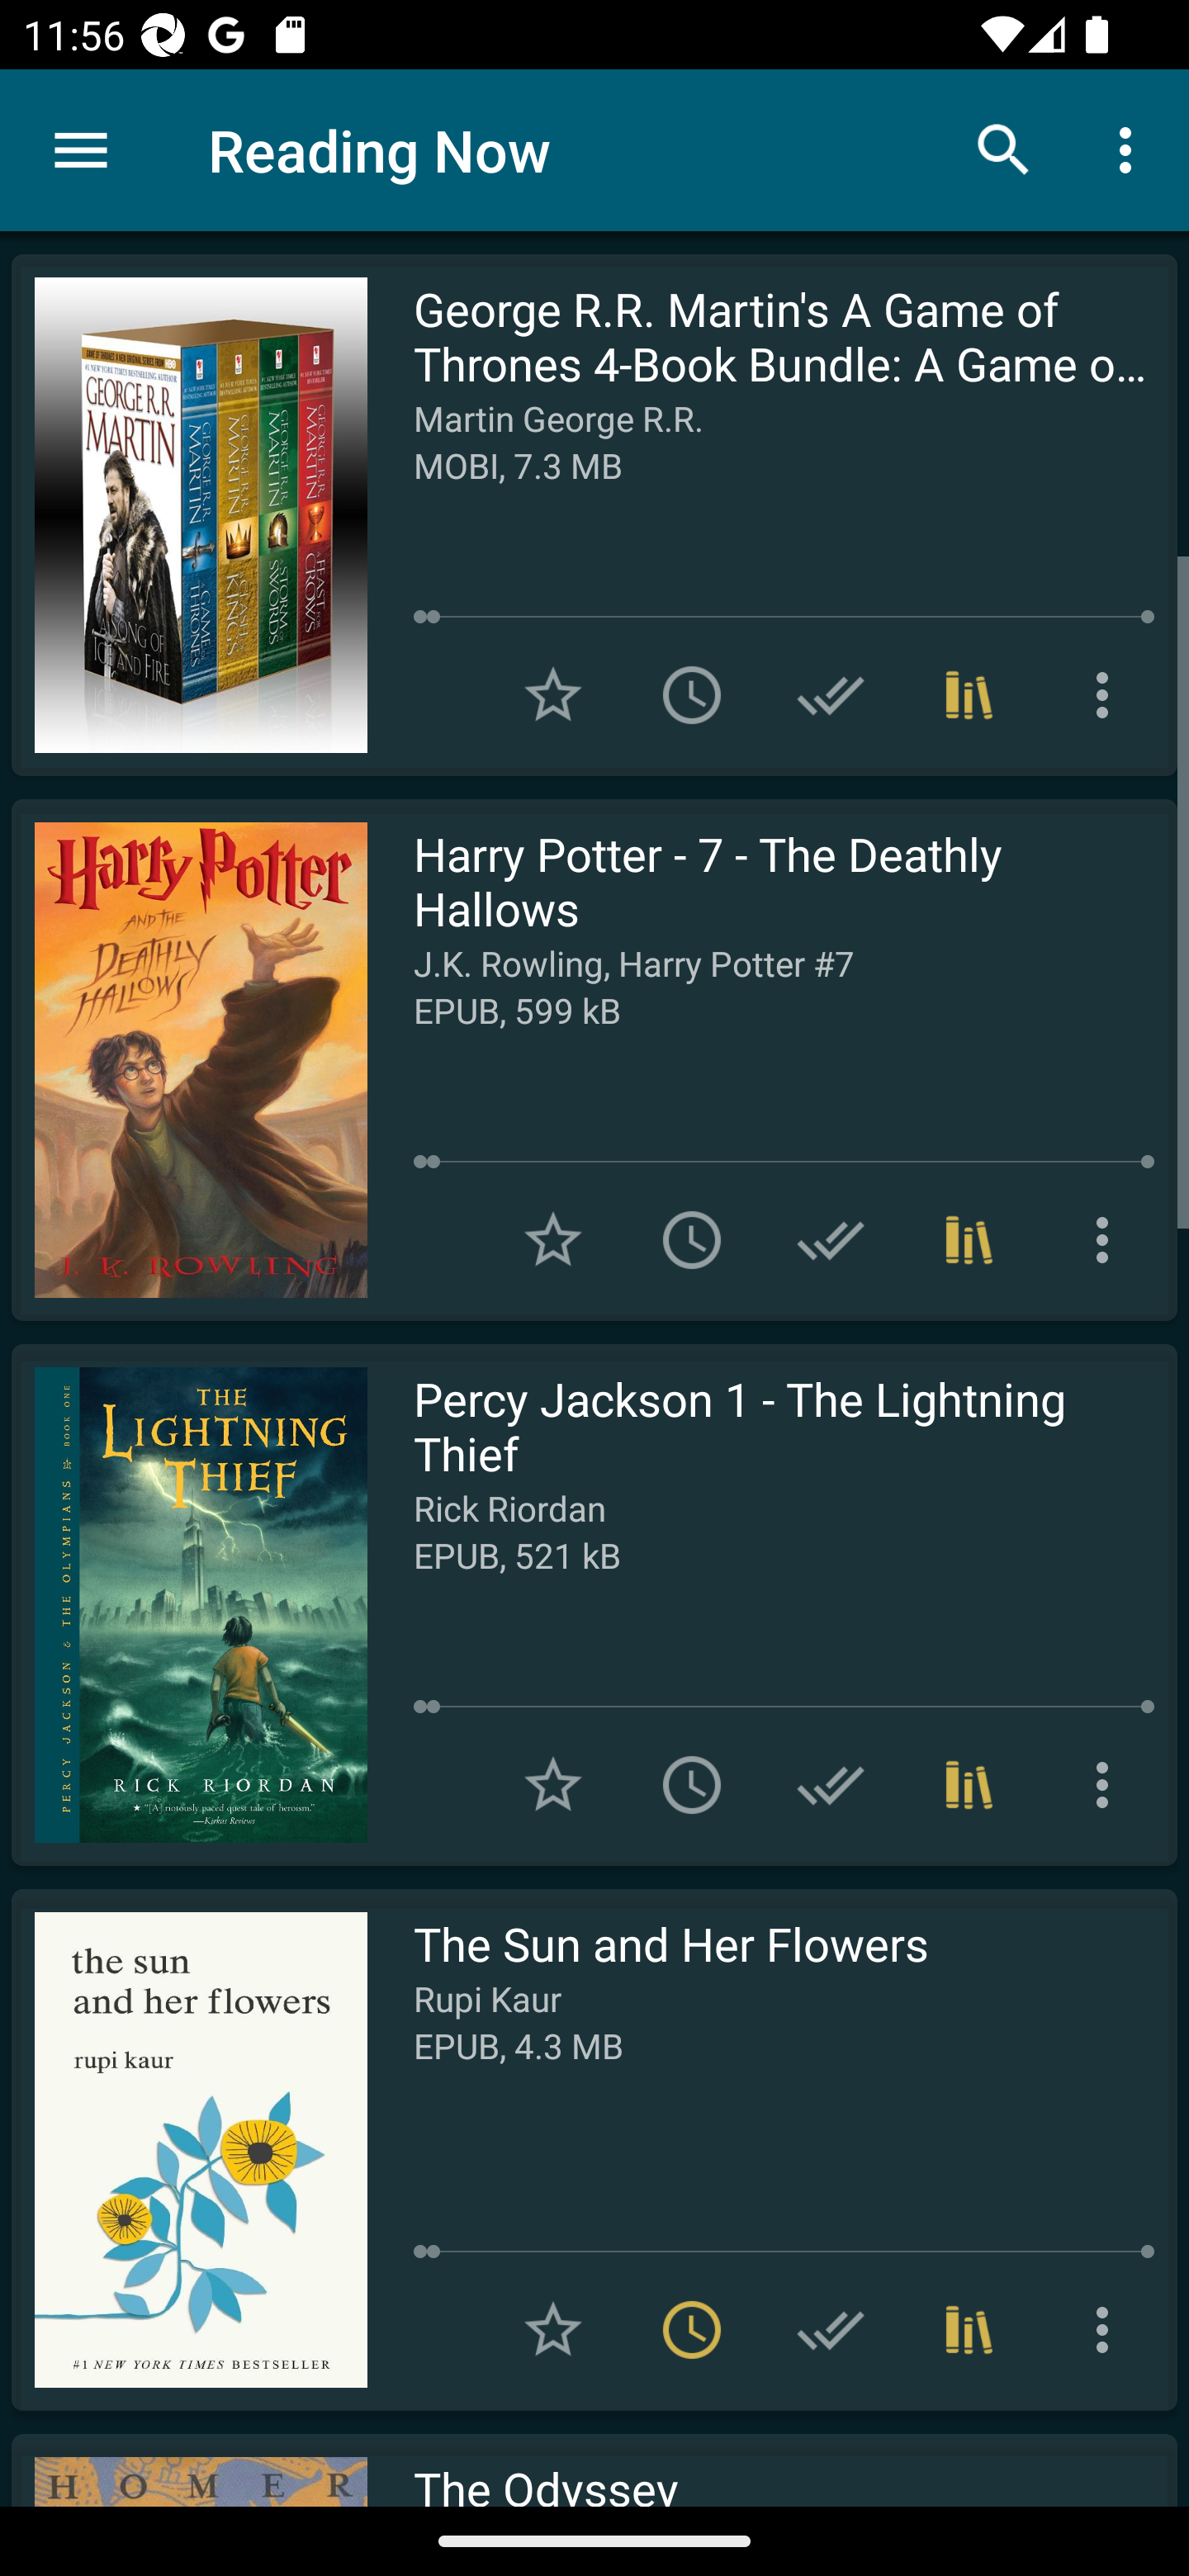 This screenshot has width=1189, height=2576. What do you see at coordinates (81, 150) in the screenshot?
I see `Menu` at bounding box center [81, 150].